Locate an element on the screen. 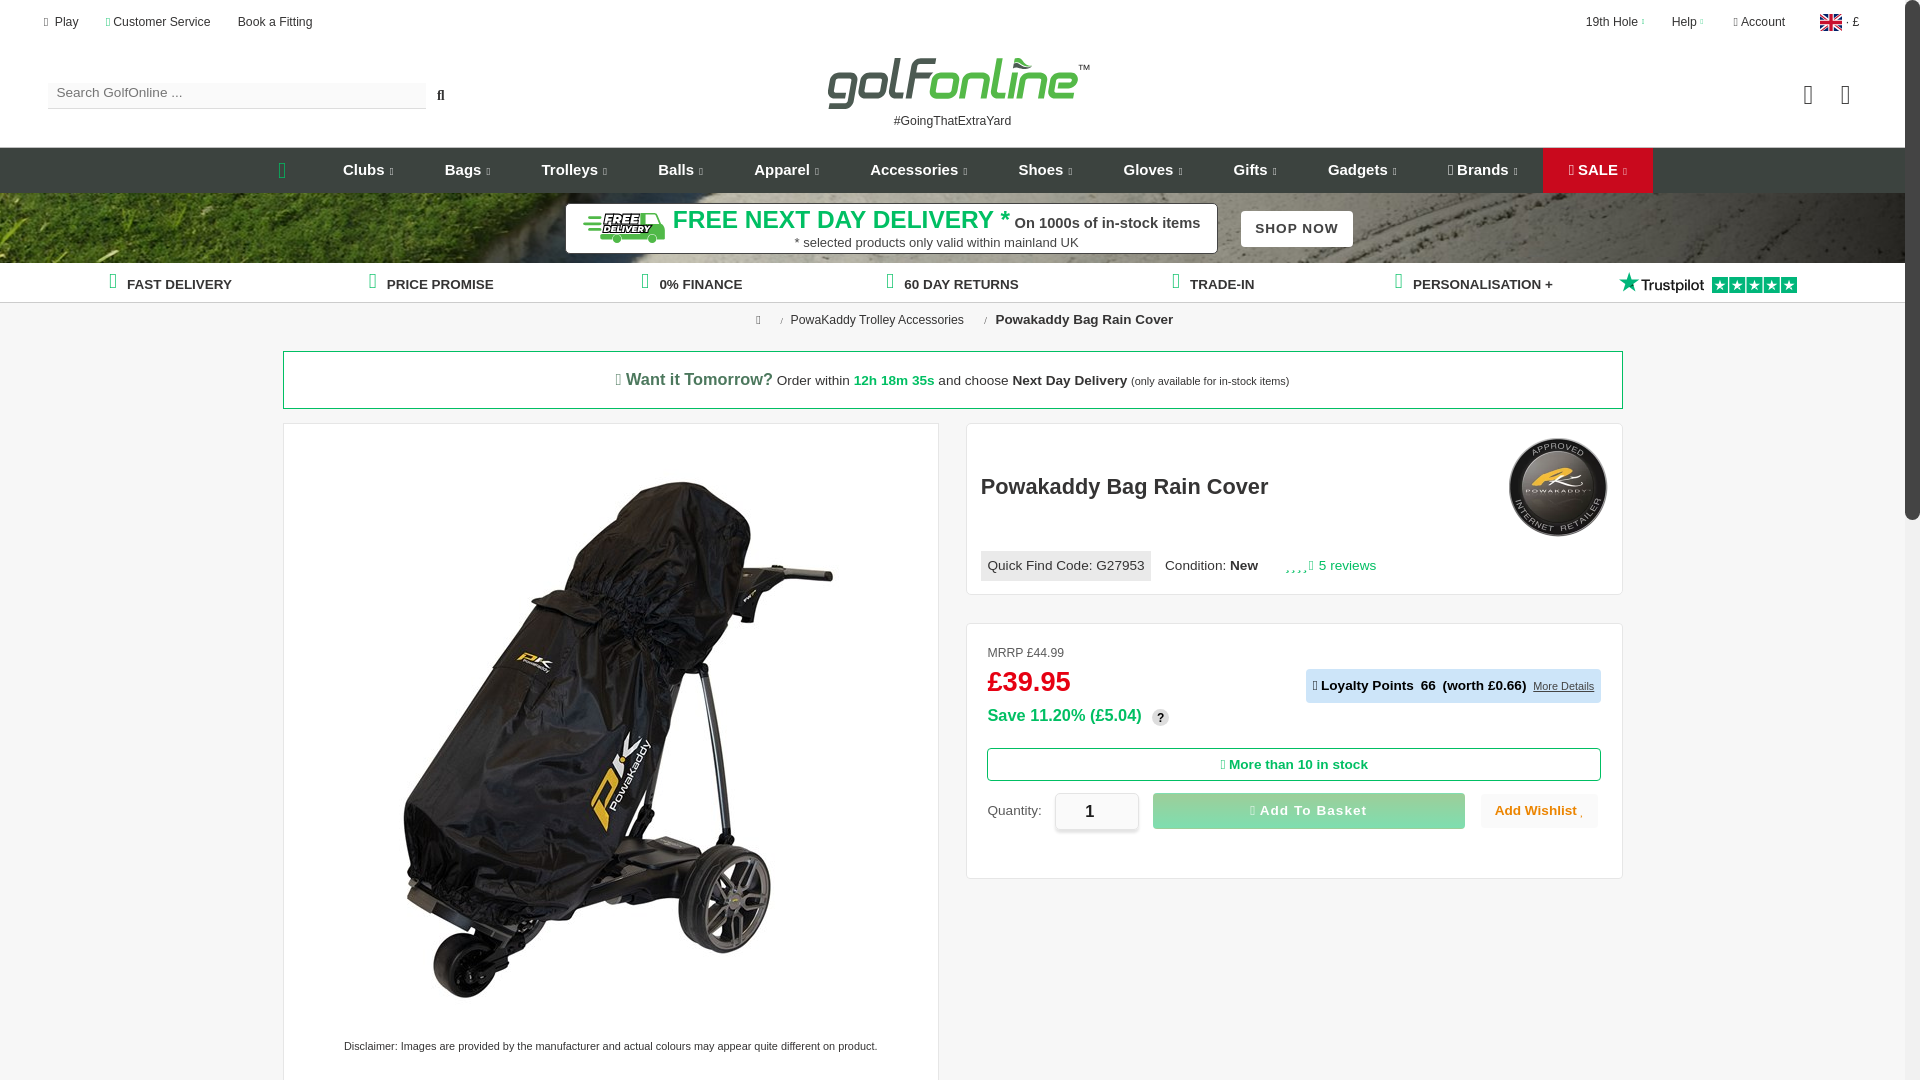  Customer Service is located at coordinates (158, 22).